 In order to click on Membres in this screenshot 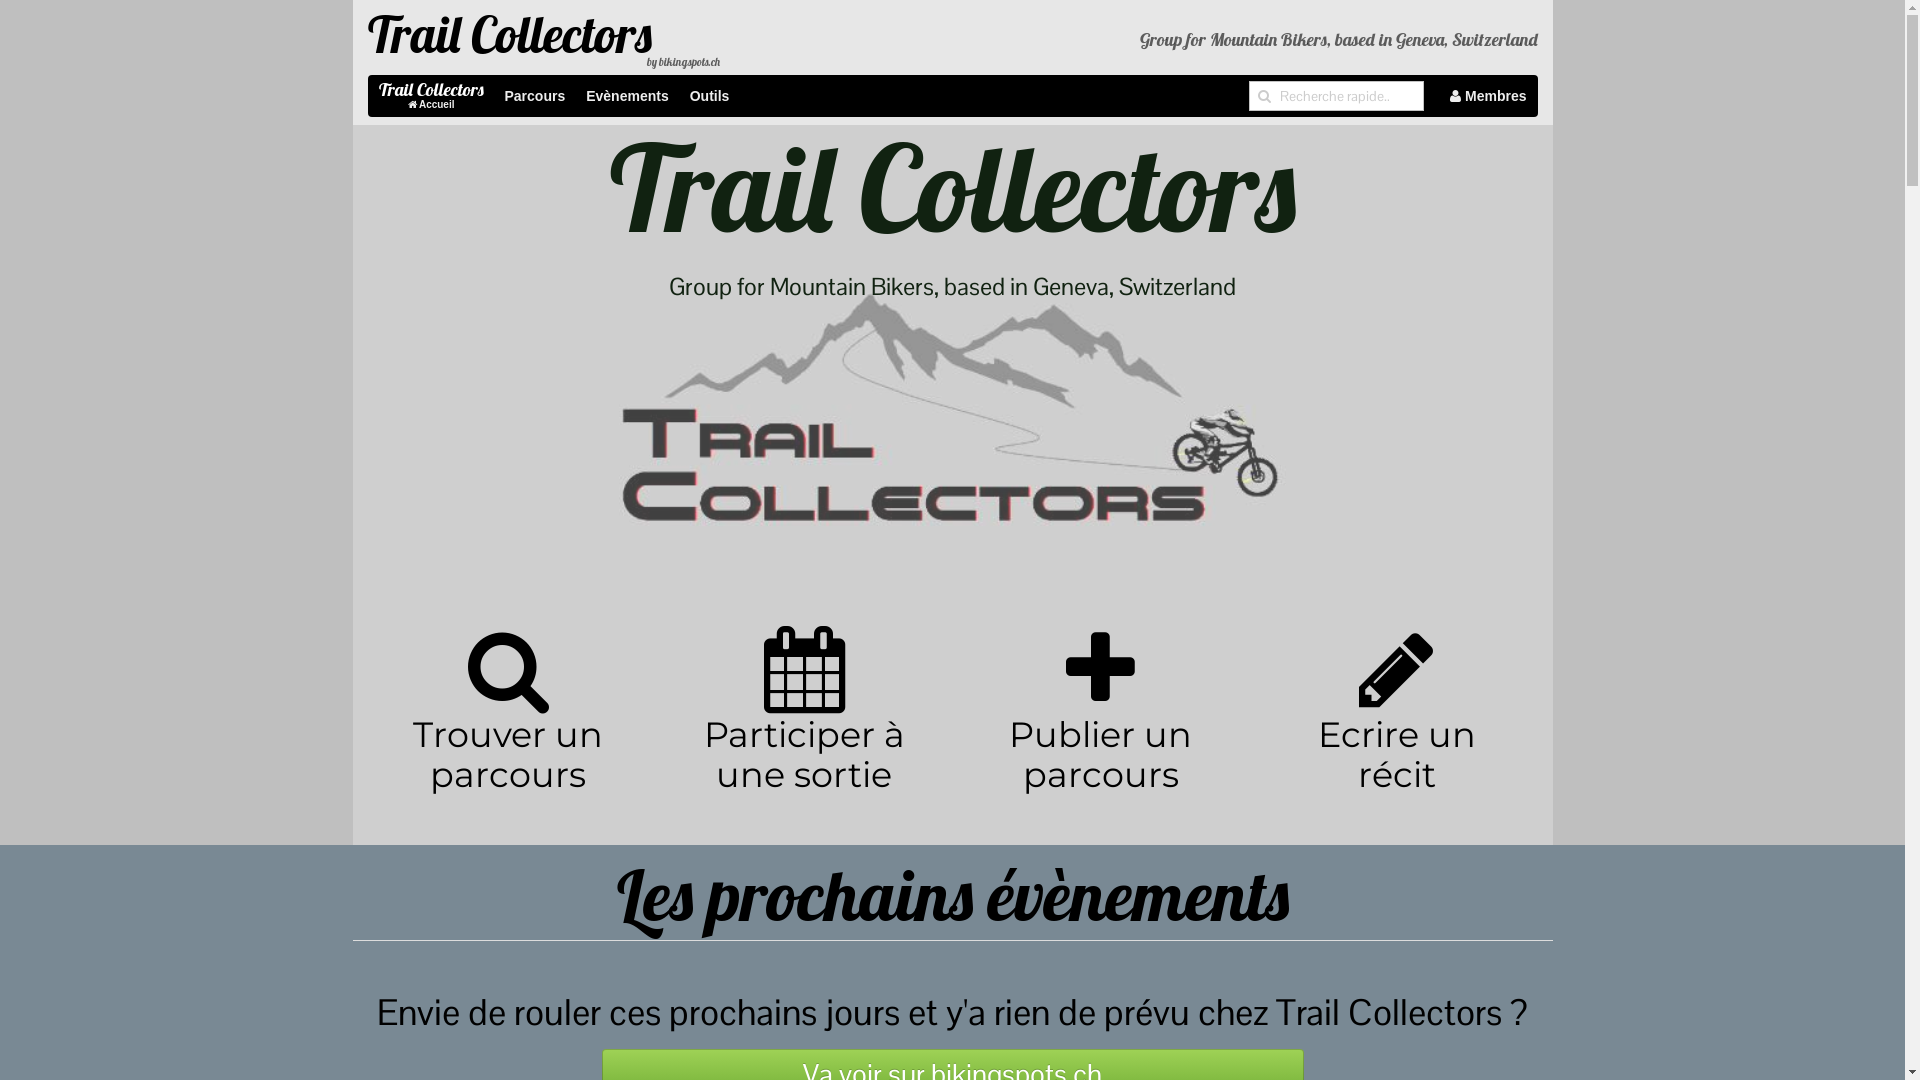, I will do `click(1488, 96)`.